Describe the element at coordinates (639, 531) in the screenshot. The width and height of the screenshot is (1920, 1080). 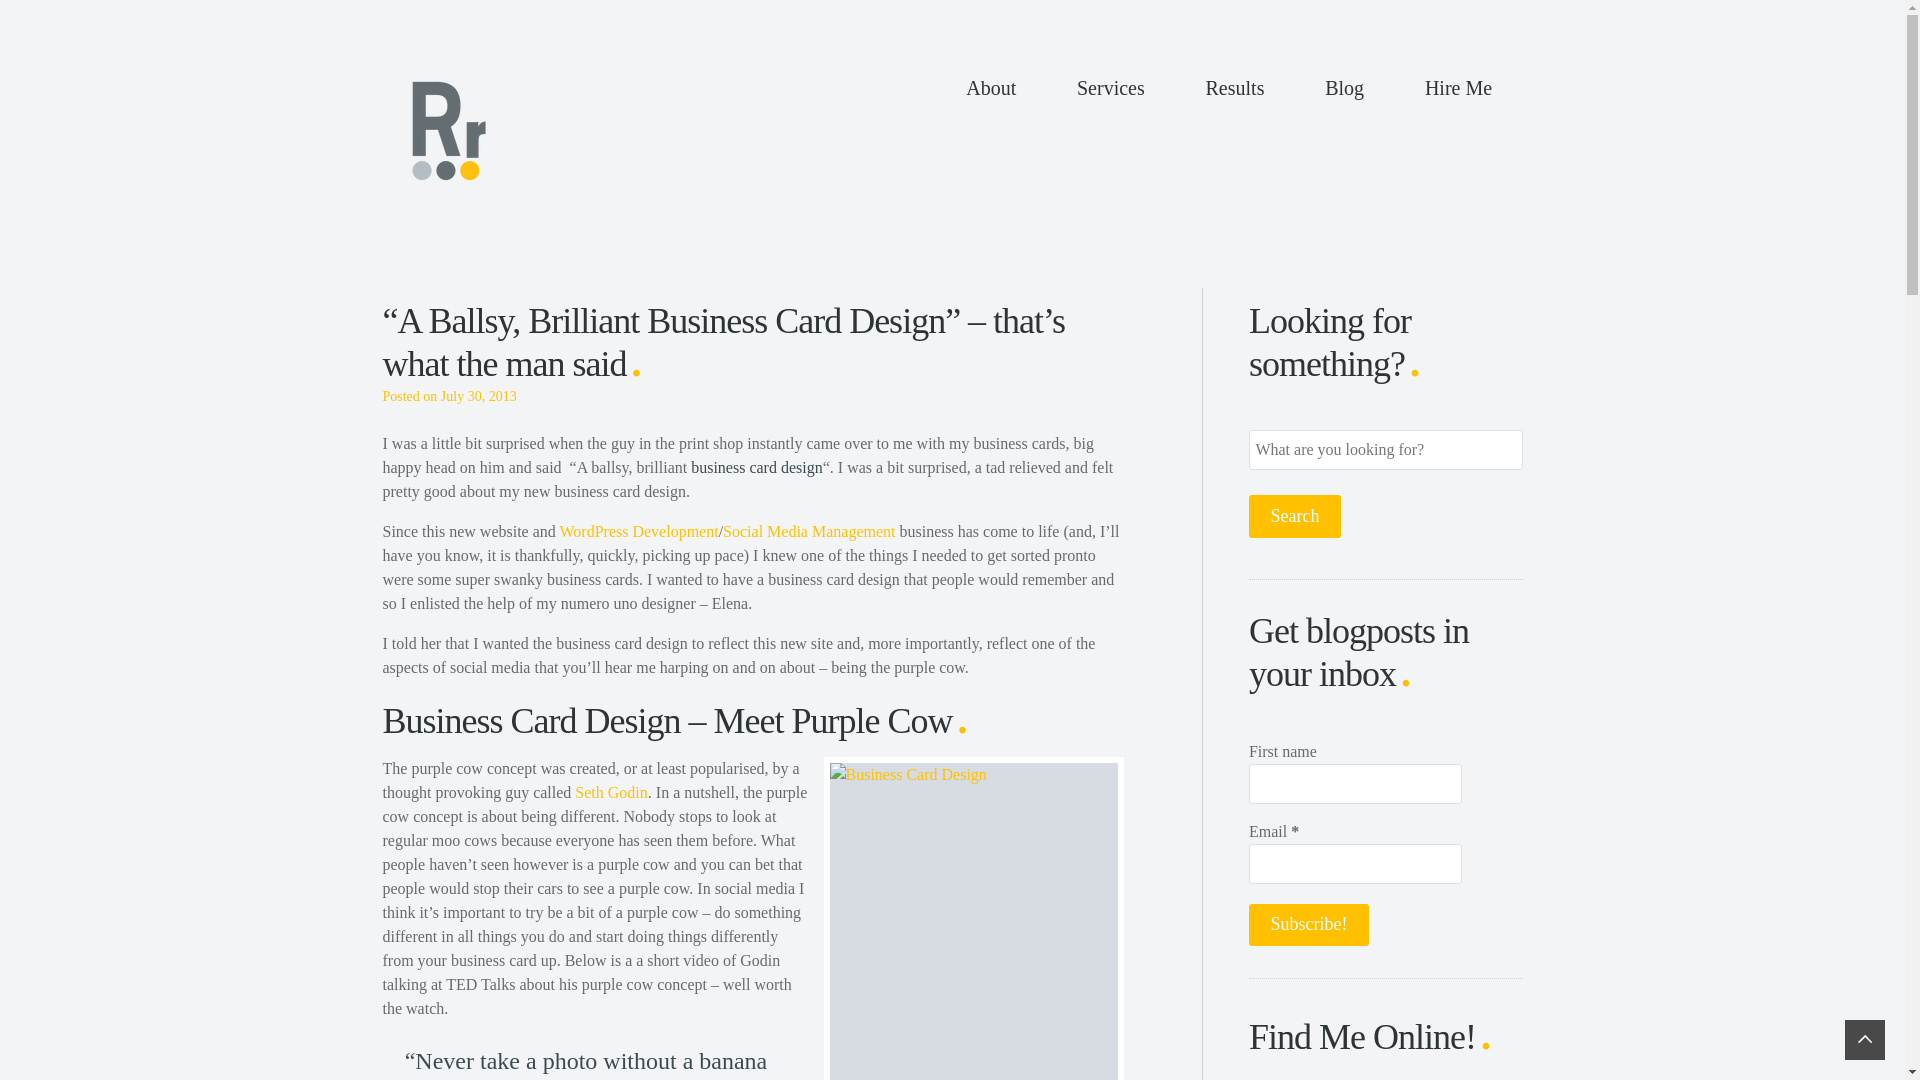
I see `WordPress Developer` at that location.